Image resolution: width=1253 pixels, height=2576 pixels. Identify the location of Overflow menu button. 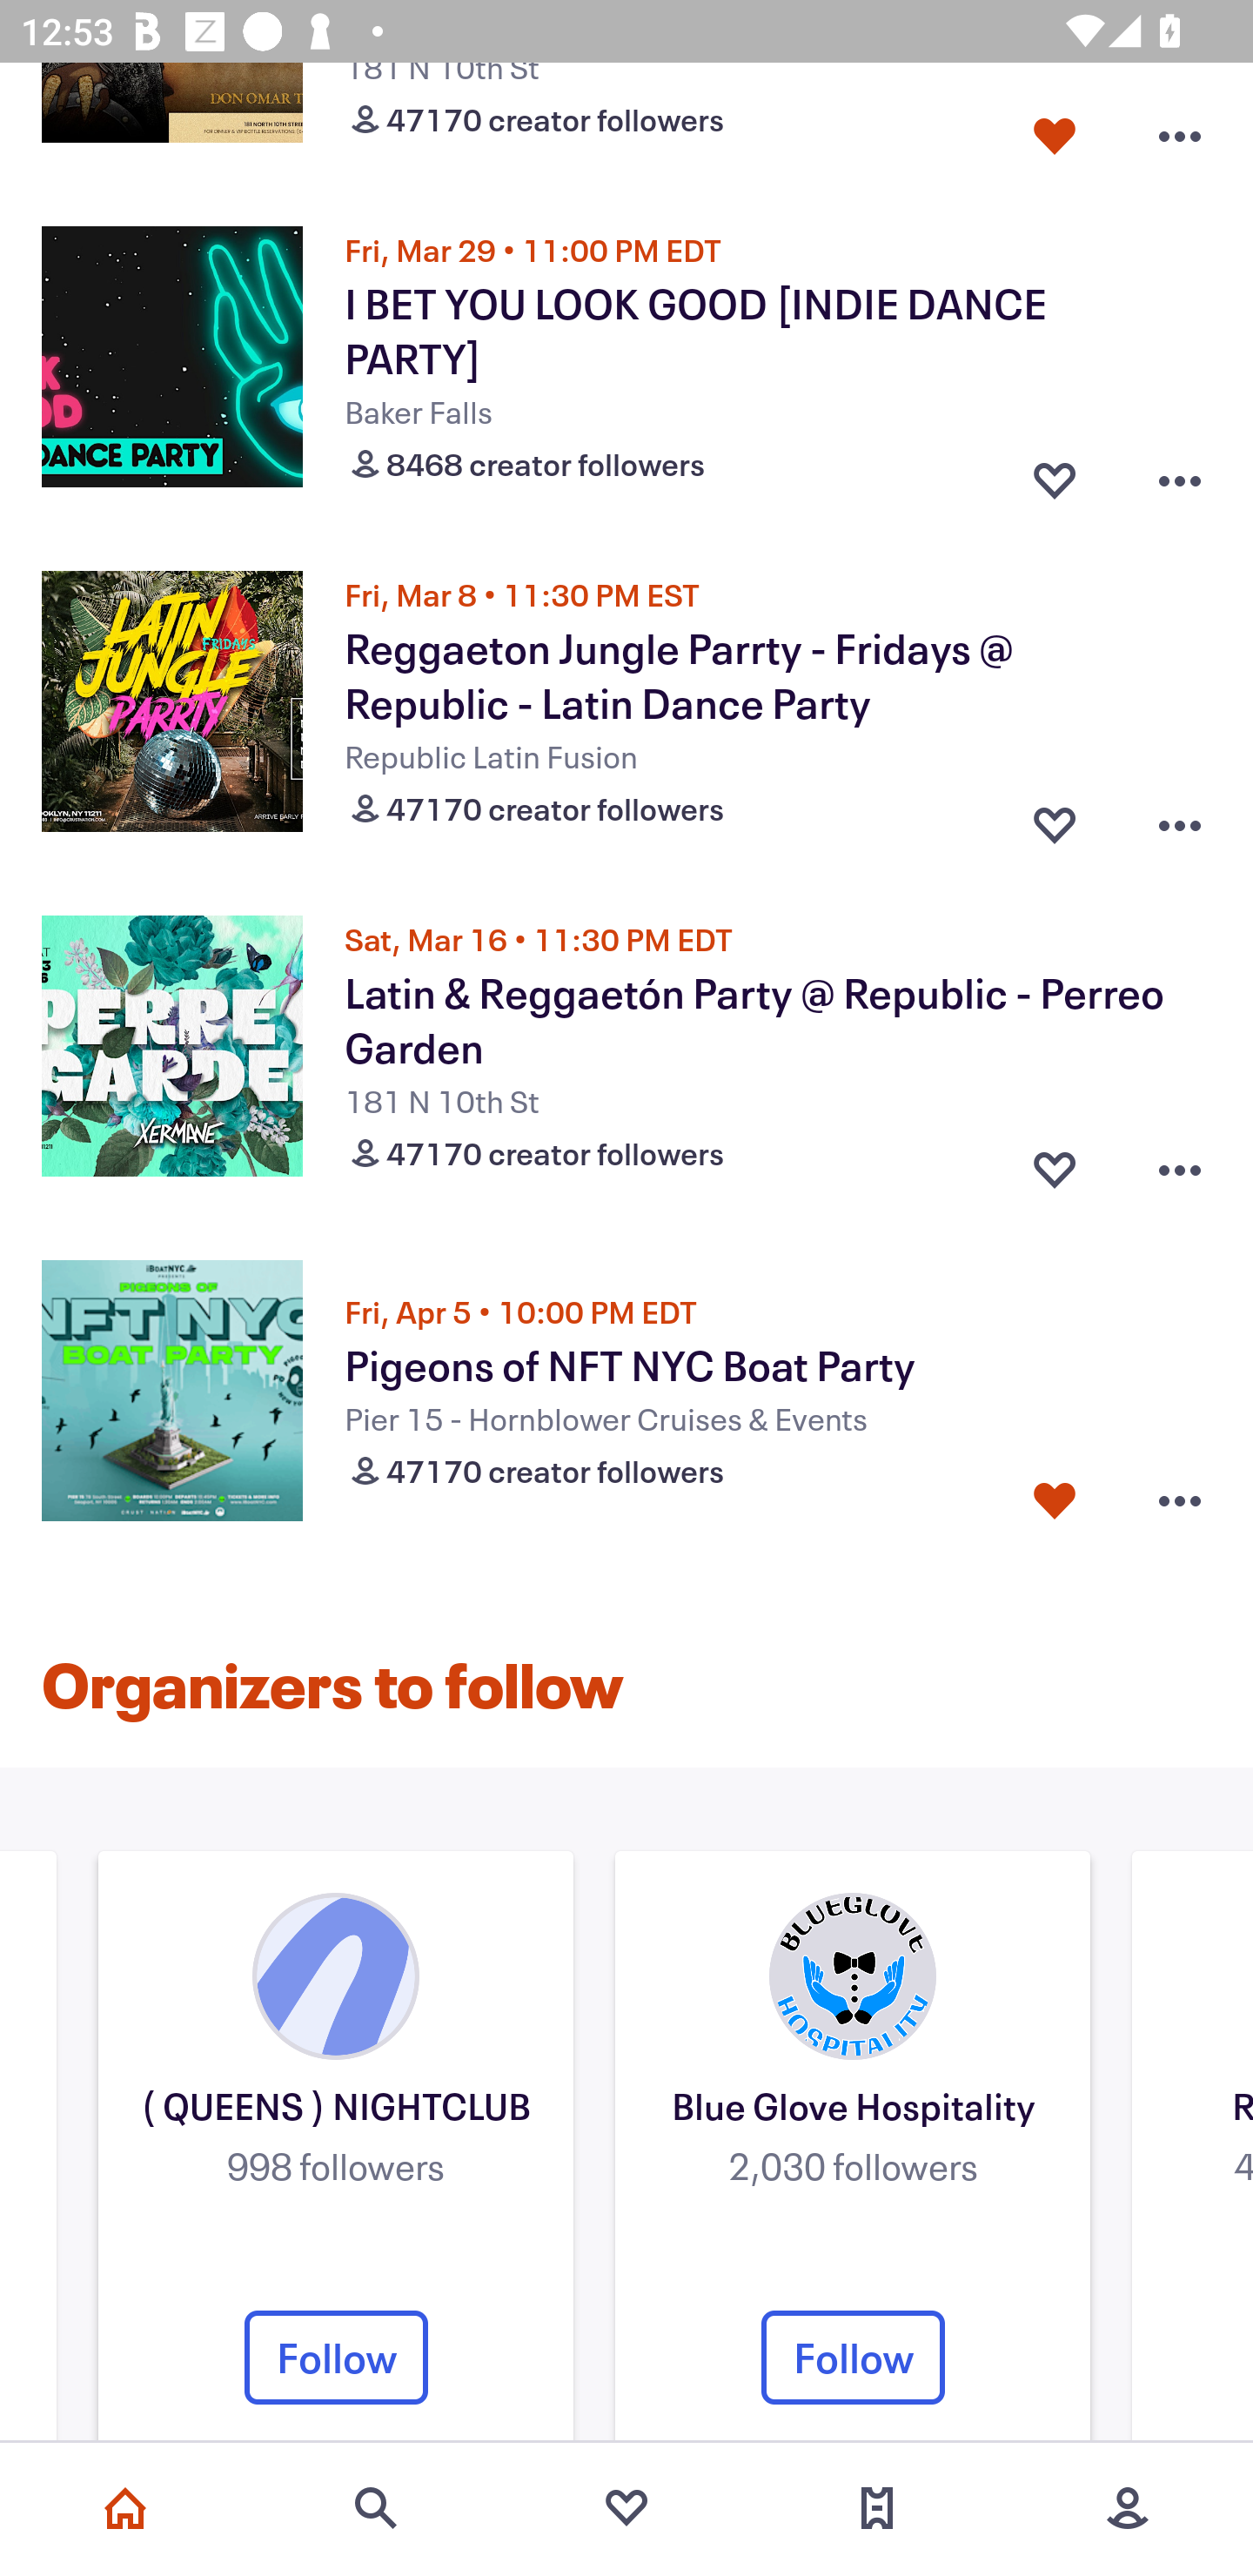
(1180, 1163).